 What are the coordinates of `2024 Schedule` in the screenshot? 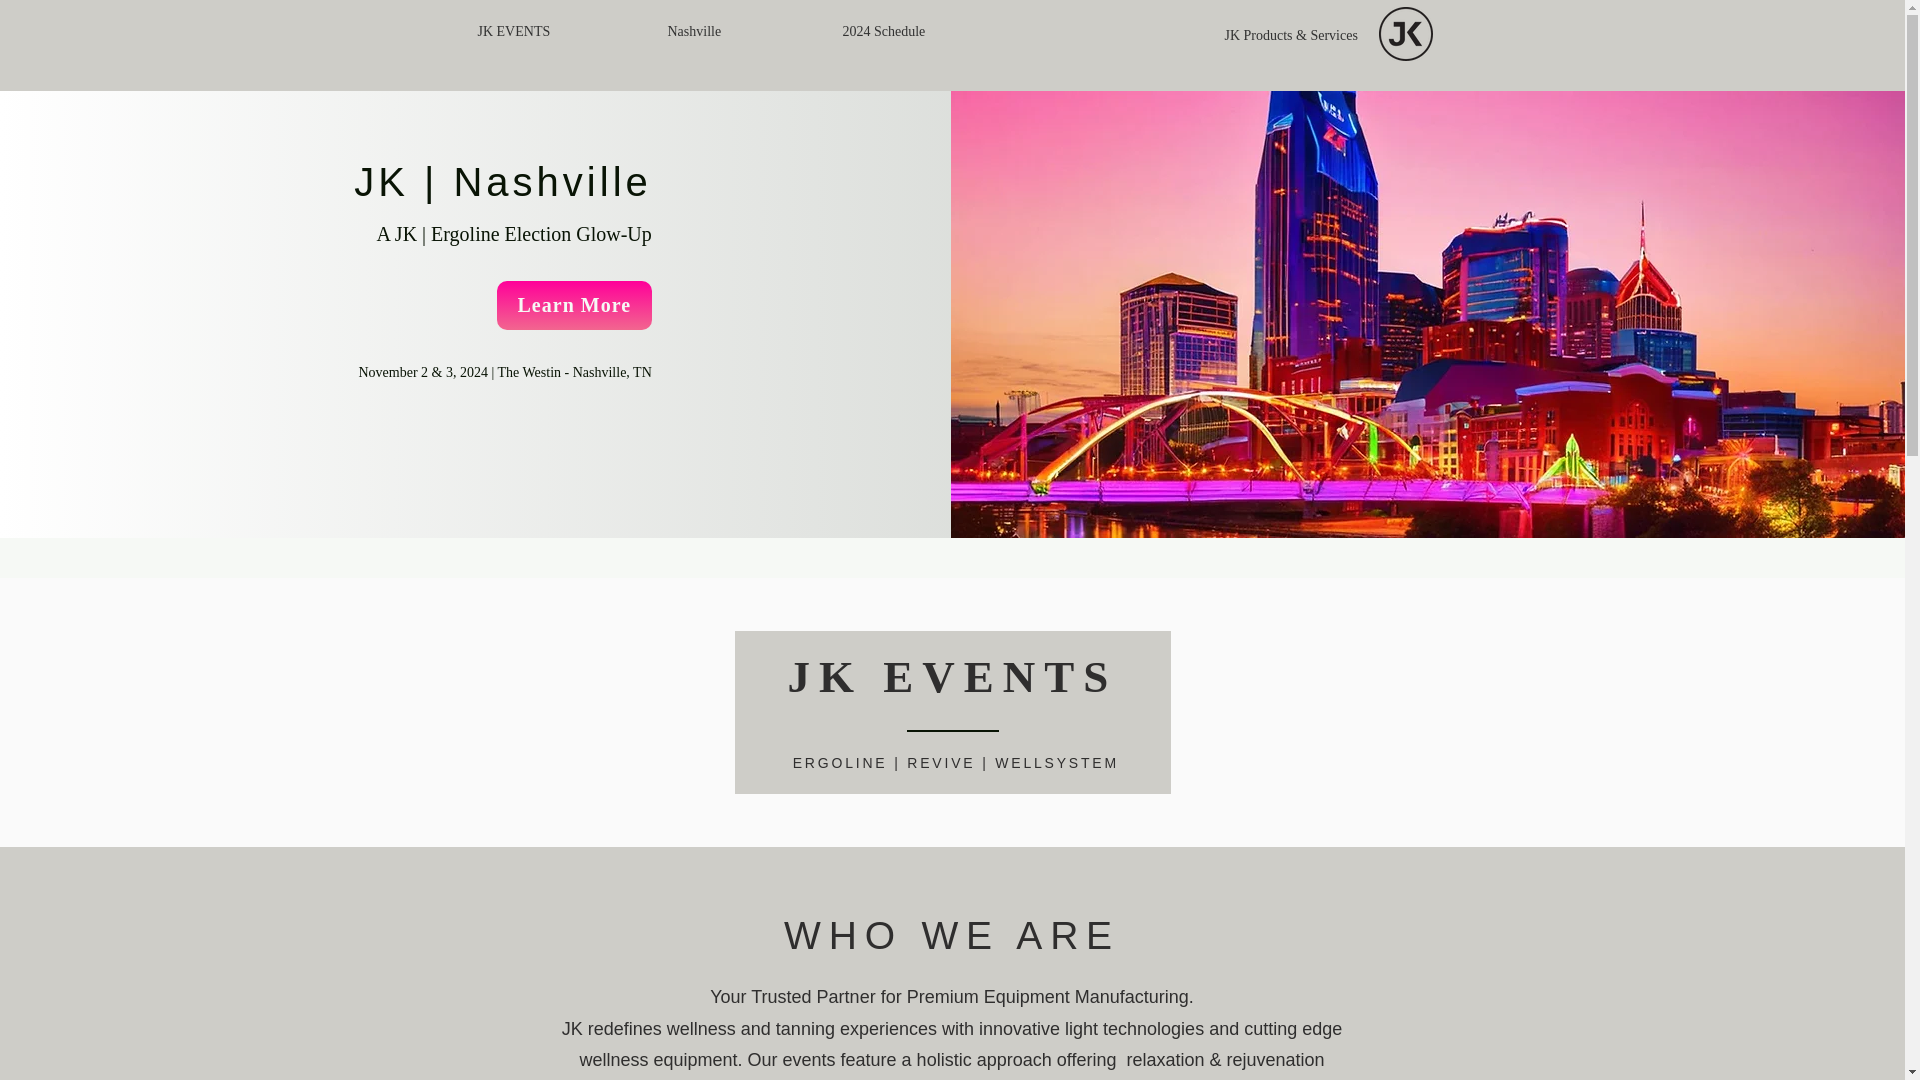 It's located at (932, 31).